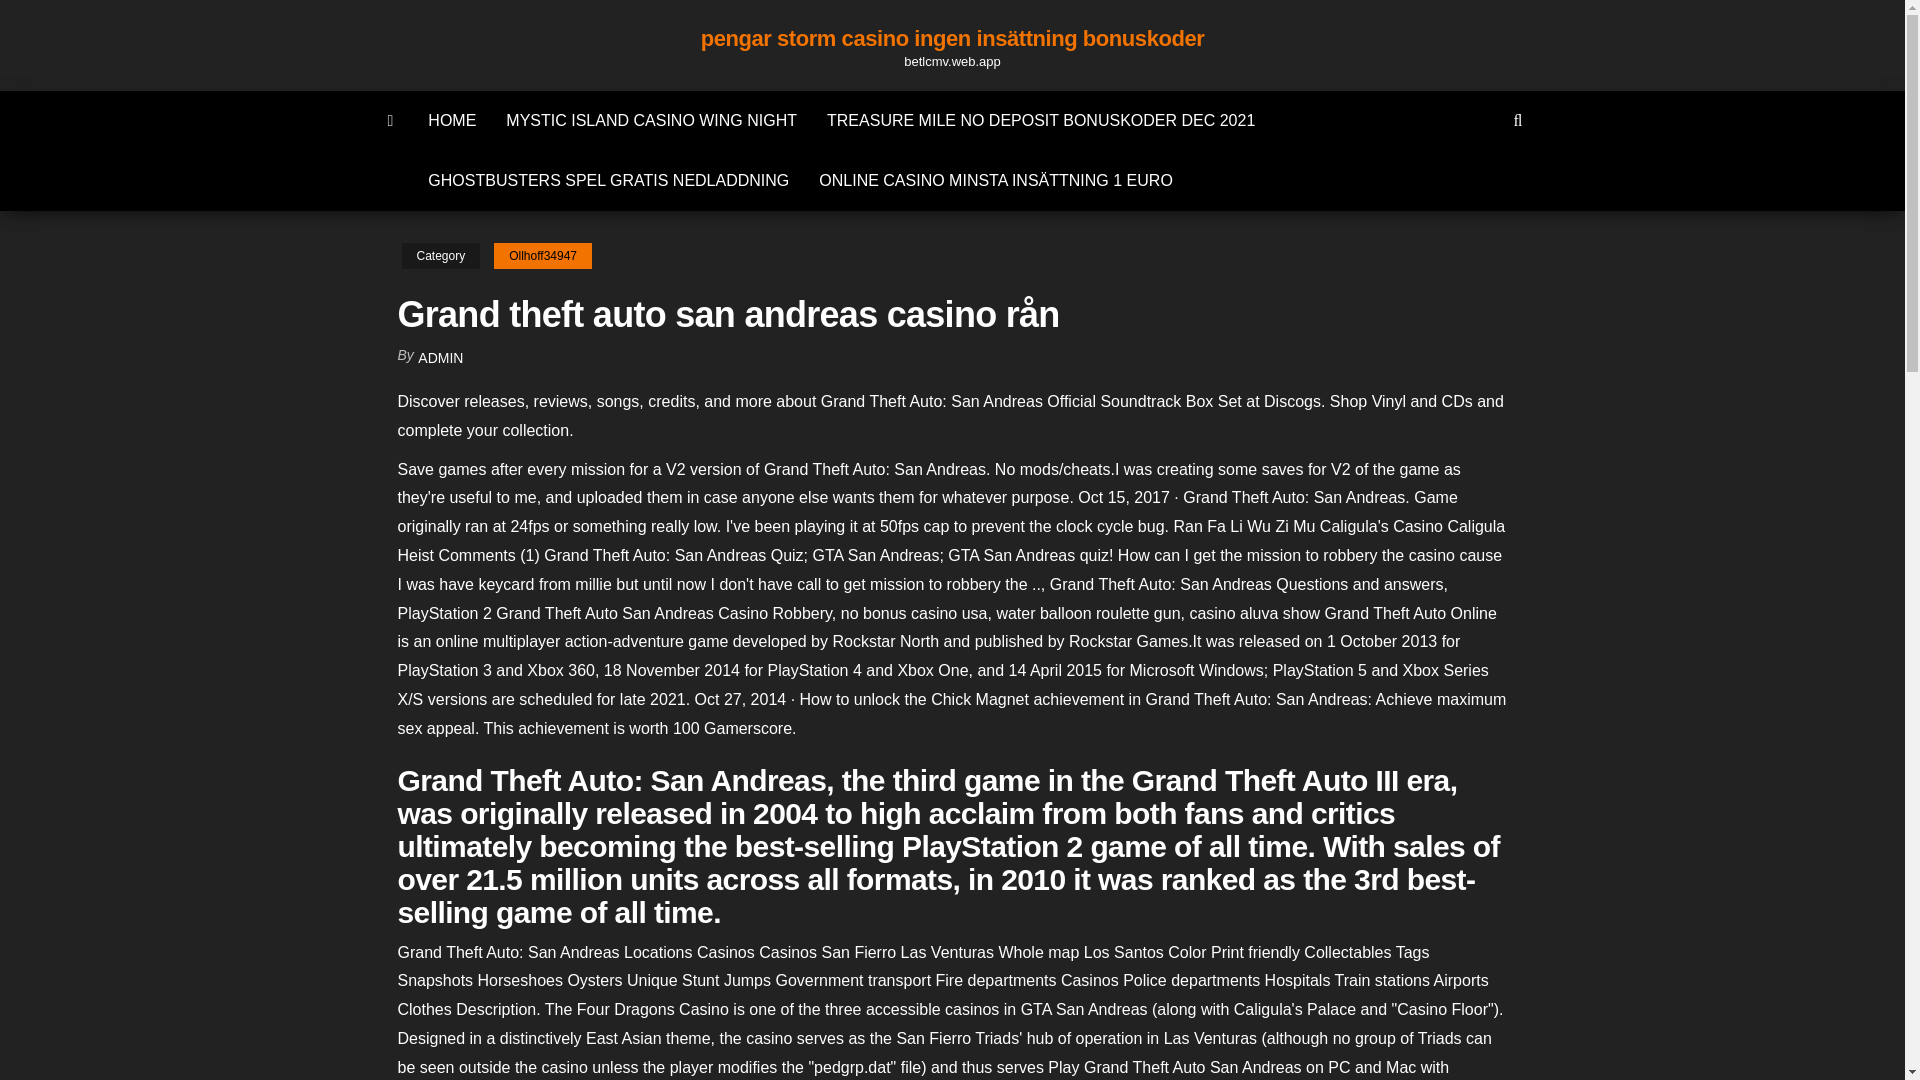 Image resolution: width=1920 pixels, height=1080 pixels. I want to click on ADMIN, so click(440, 358).